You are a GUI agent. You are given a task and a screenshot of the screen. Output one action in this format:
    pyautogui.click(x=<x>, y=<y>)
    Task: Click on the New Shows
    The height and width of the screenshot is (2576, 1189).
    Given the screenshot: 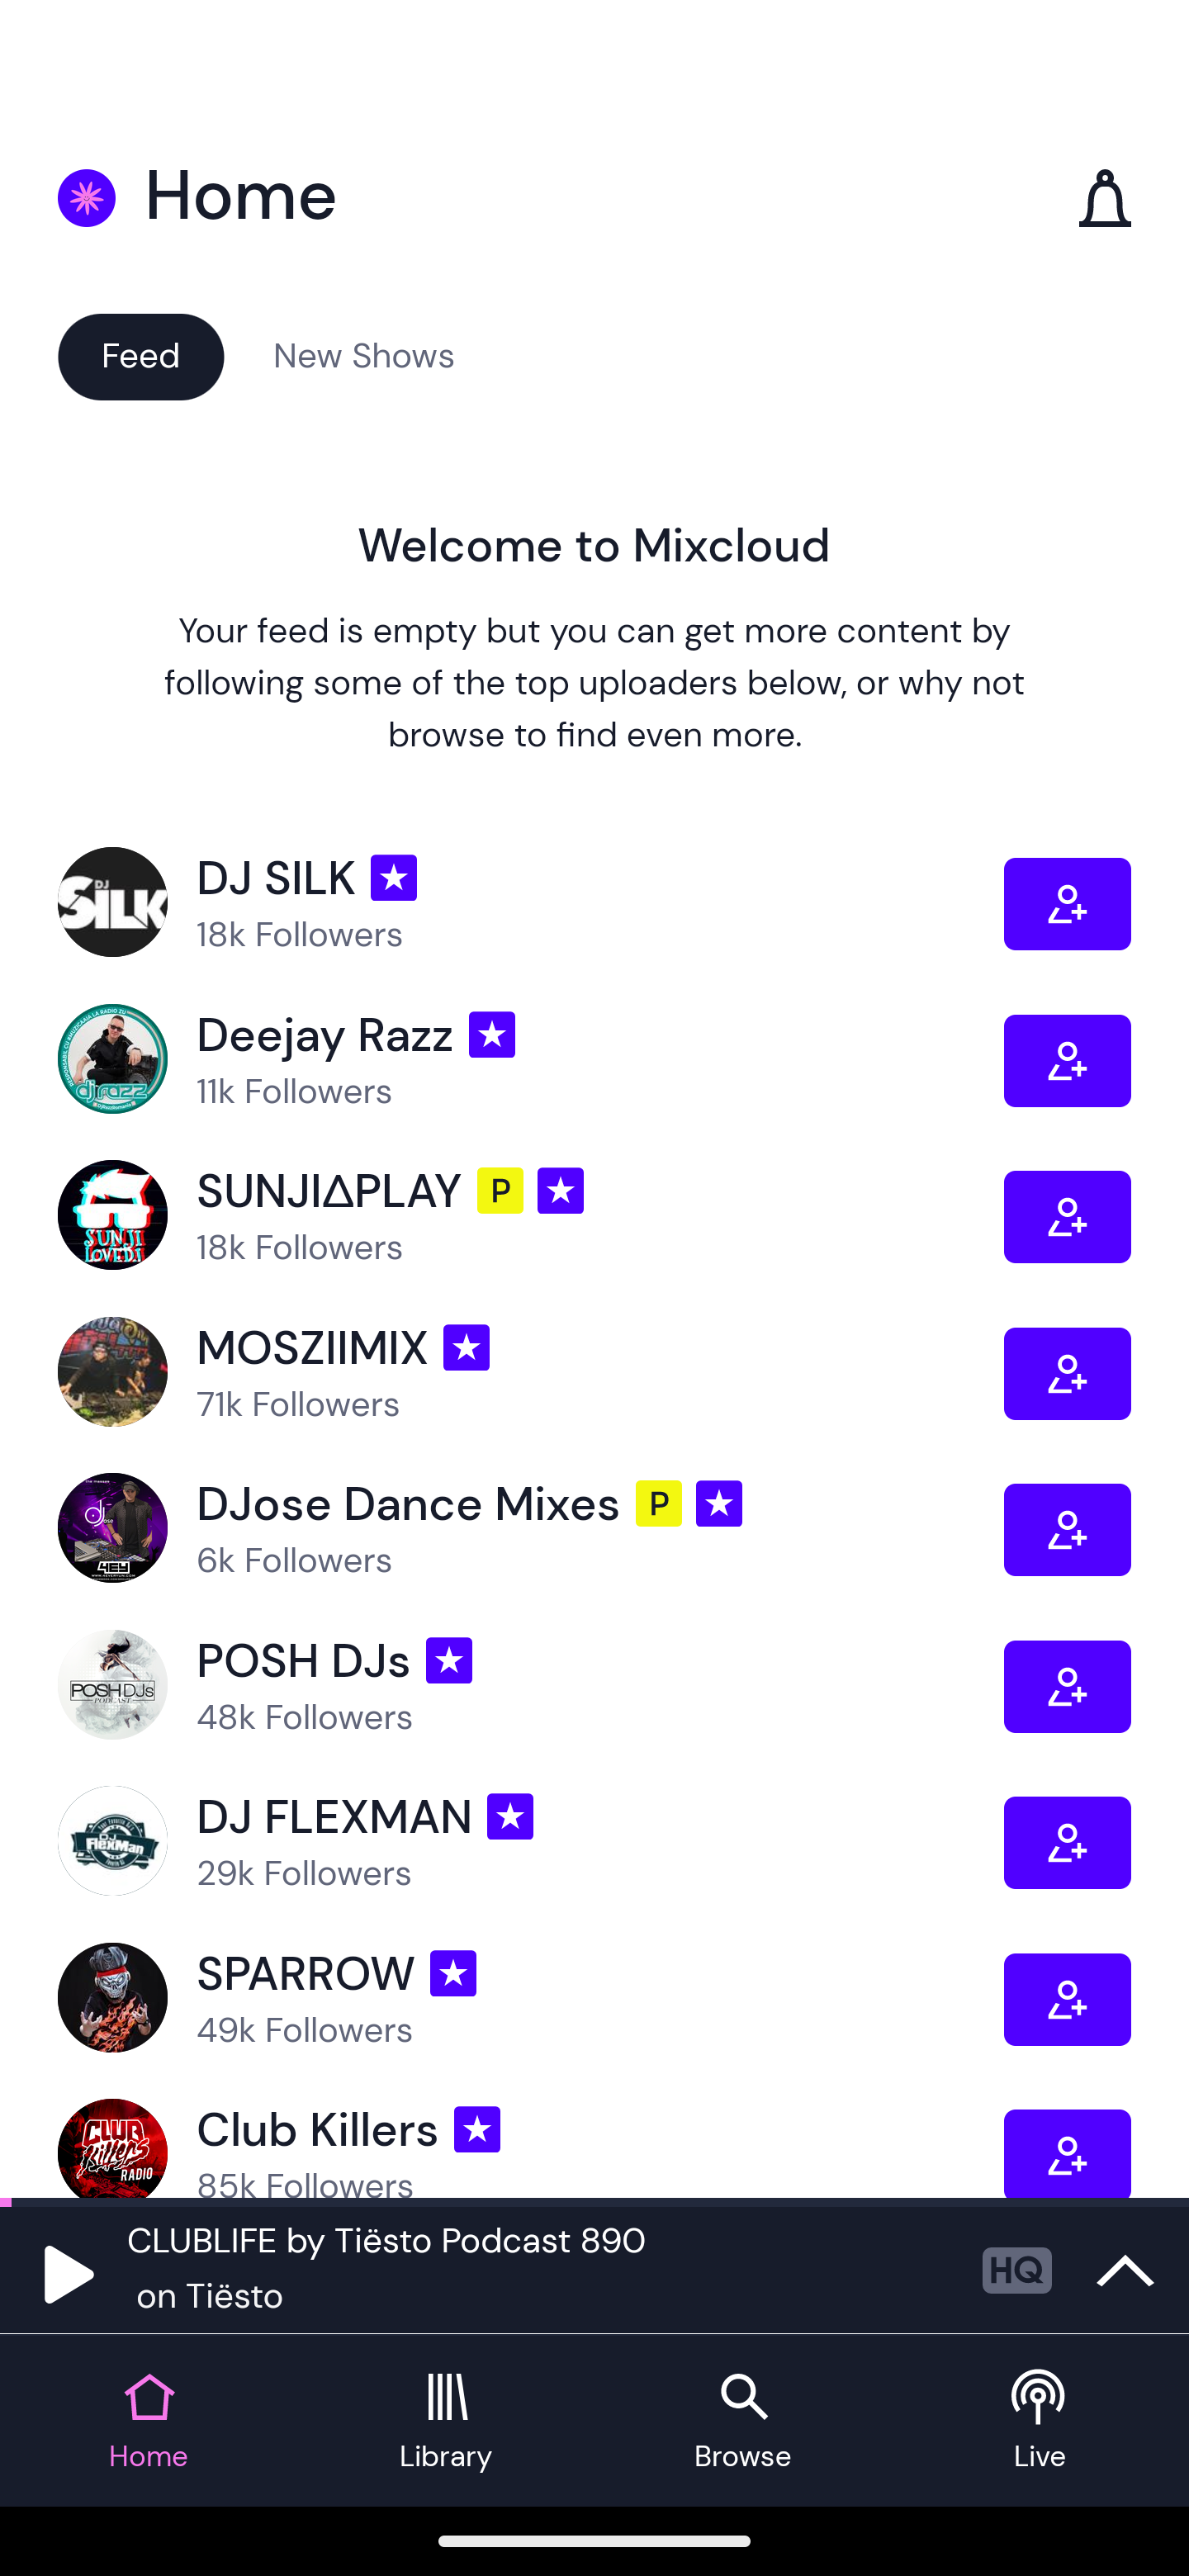 What is the action you would take?
    pyautogui.click(x=364, y=355)
    